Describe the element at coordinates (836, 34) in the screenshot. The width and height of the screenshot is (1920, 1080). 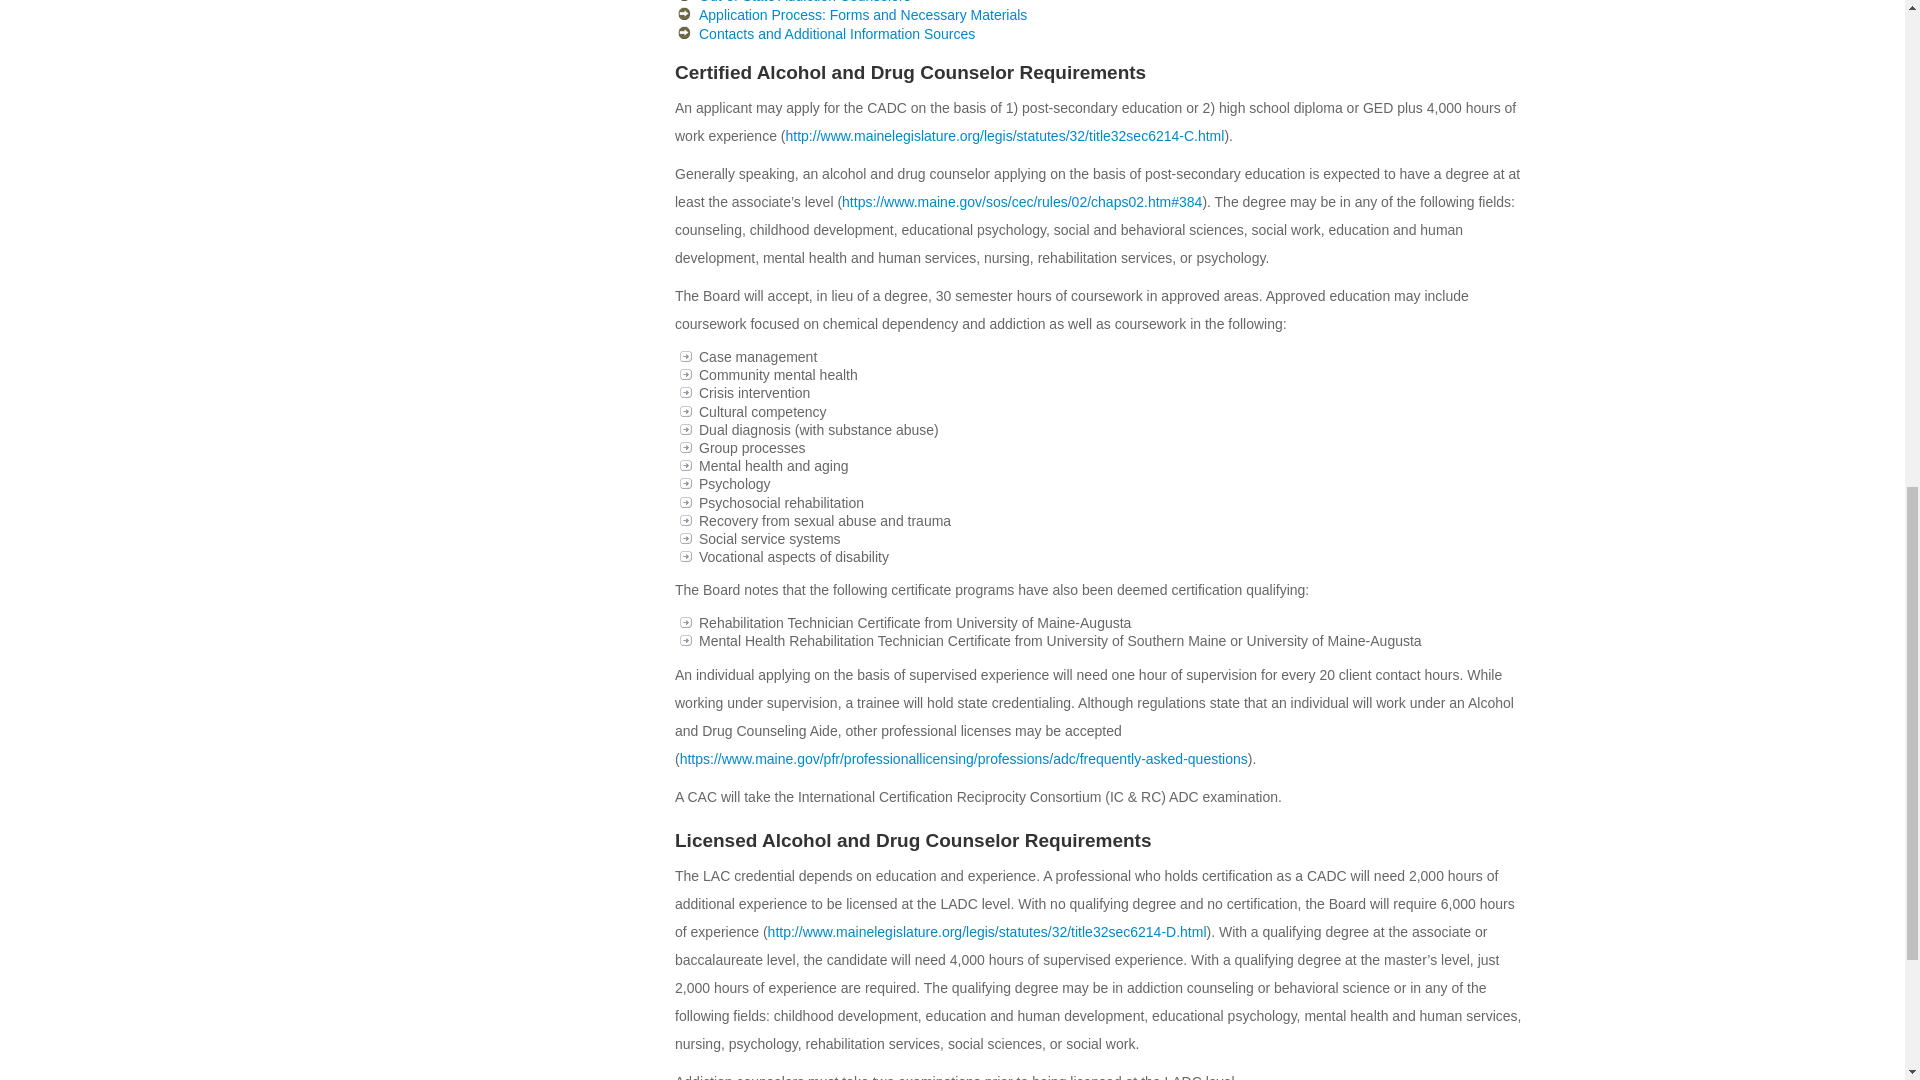
I see `Contacts and Additional Information Sources` at that location.